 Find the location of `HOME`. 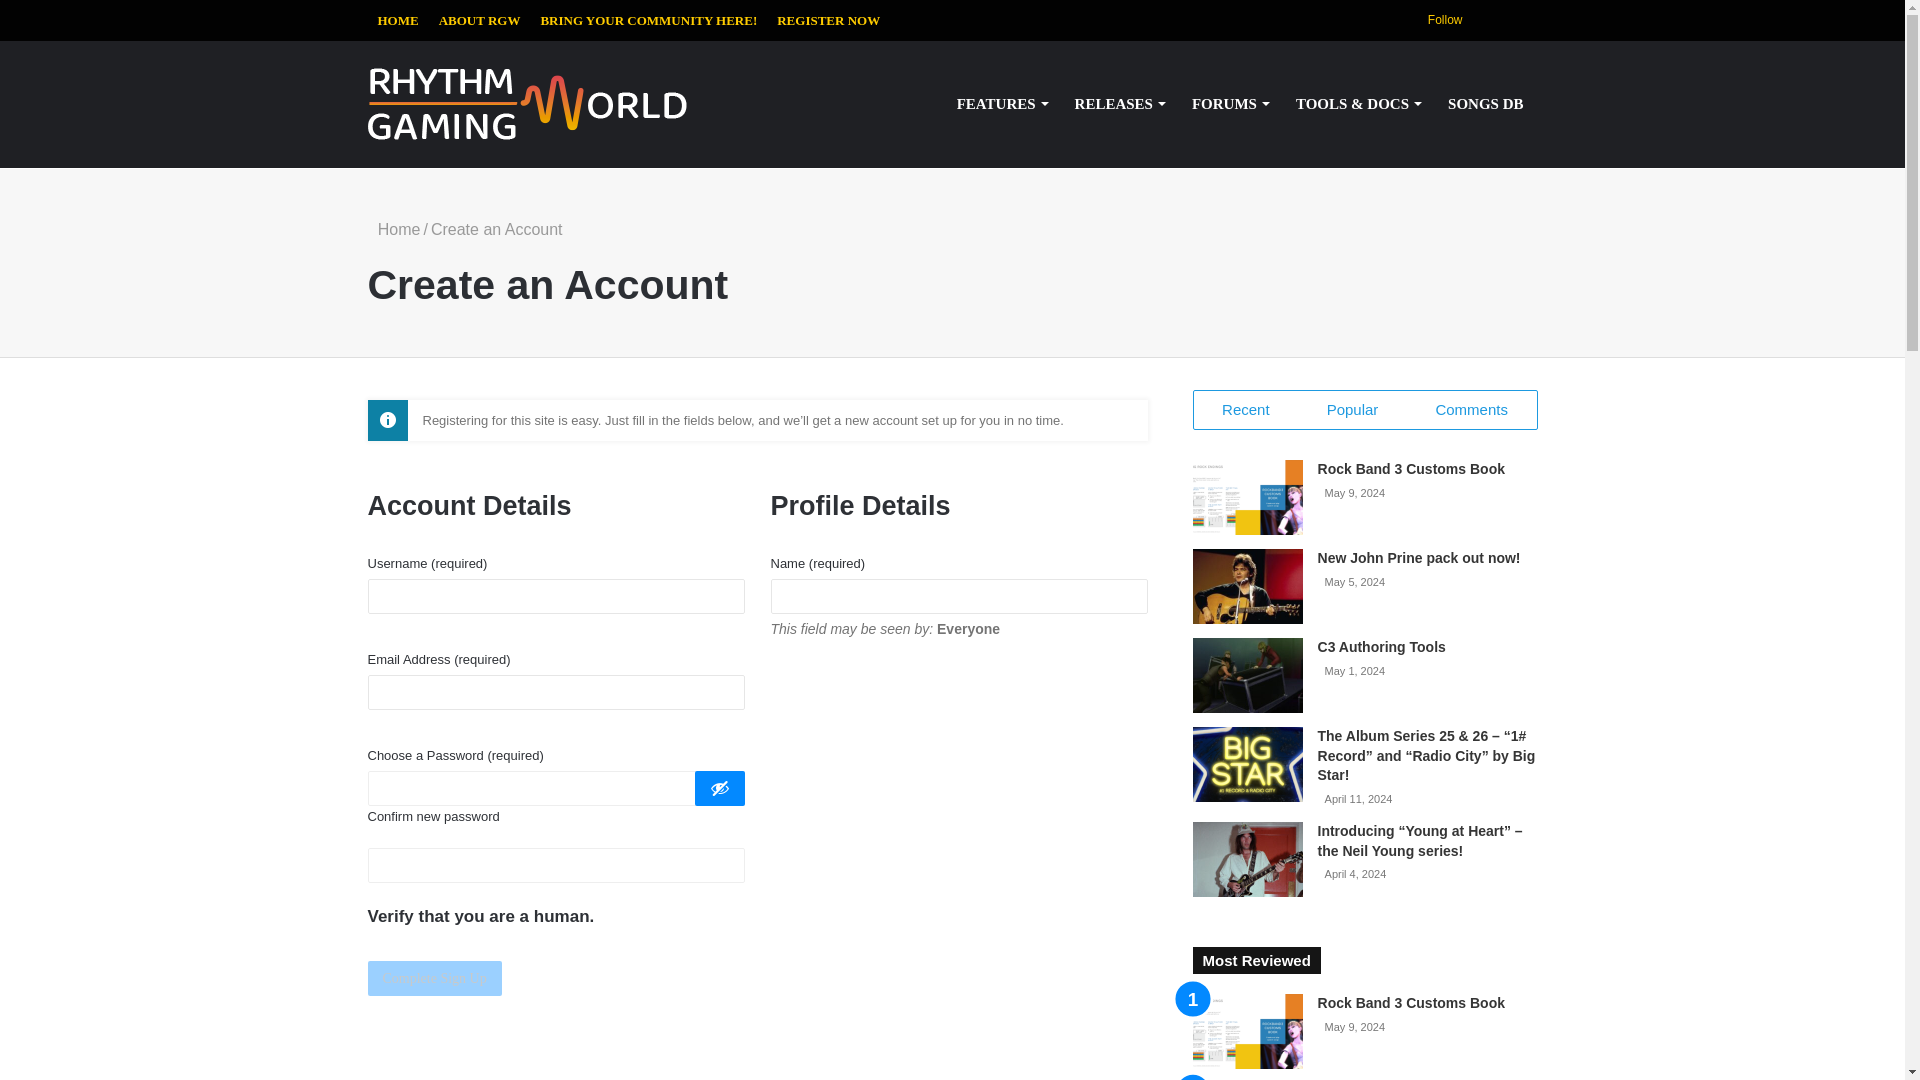

HOME is located at coordinates (398, 20).